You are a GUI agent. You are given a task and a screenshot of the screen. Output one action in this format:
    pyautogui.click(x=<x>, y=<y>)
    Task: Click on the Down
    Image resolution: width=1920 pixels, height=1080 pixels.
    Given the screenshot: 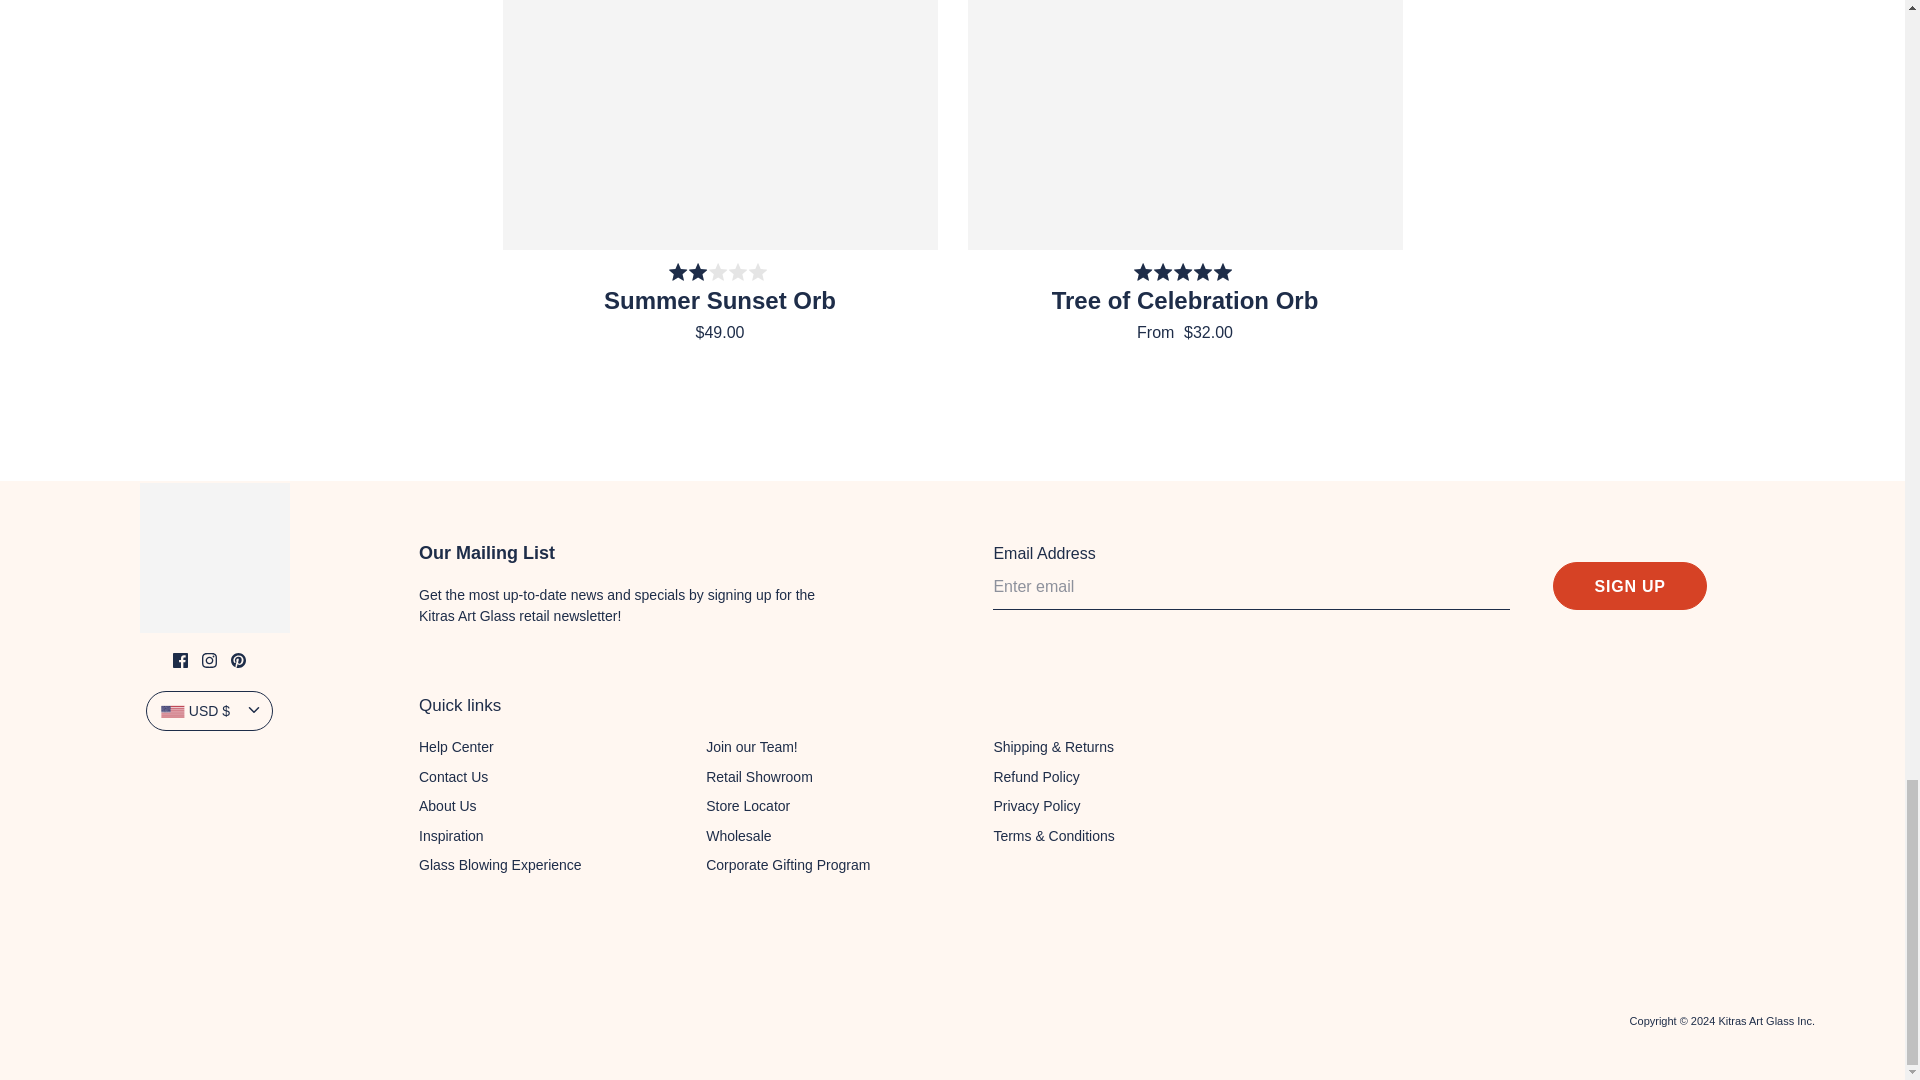 What is the action you would take?
    pyautogui.click(x=254, y=710)
    